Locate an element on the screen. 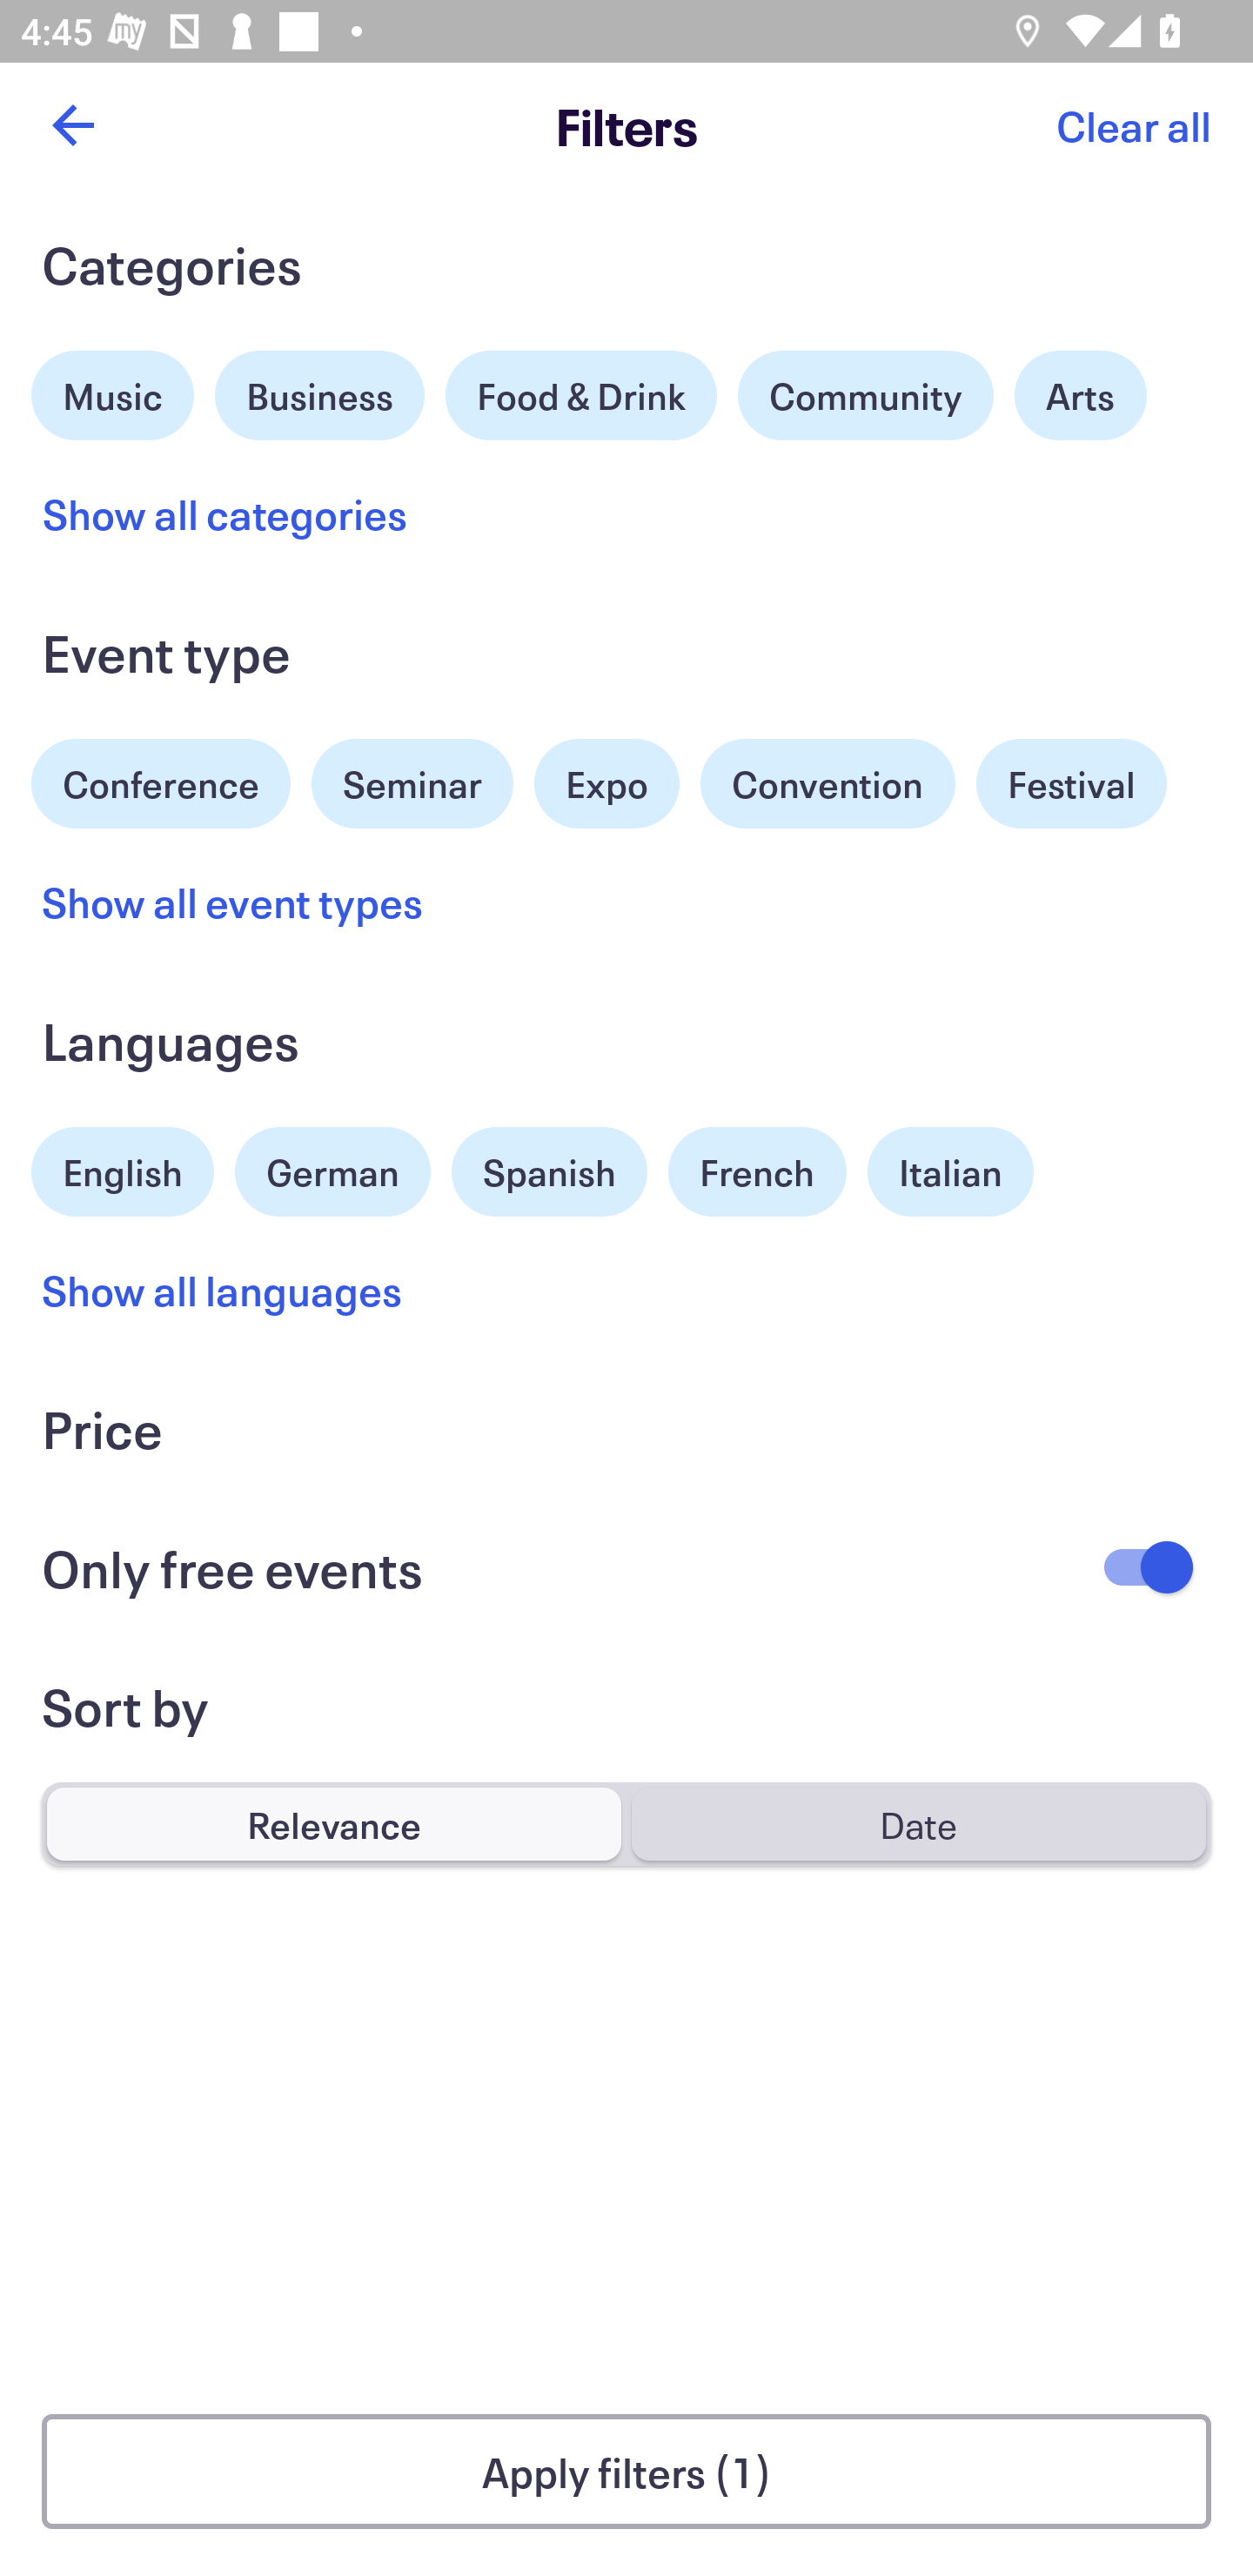 The image size is (1253, 2576). English is located at coordinates (123, 1168).